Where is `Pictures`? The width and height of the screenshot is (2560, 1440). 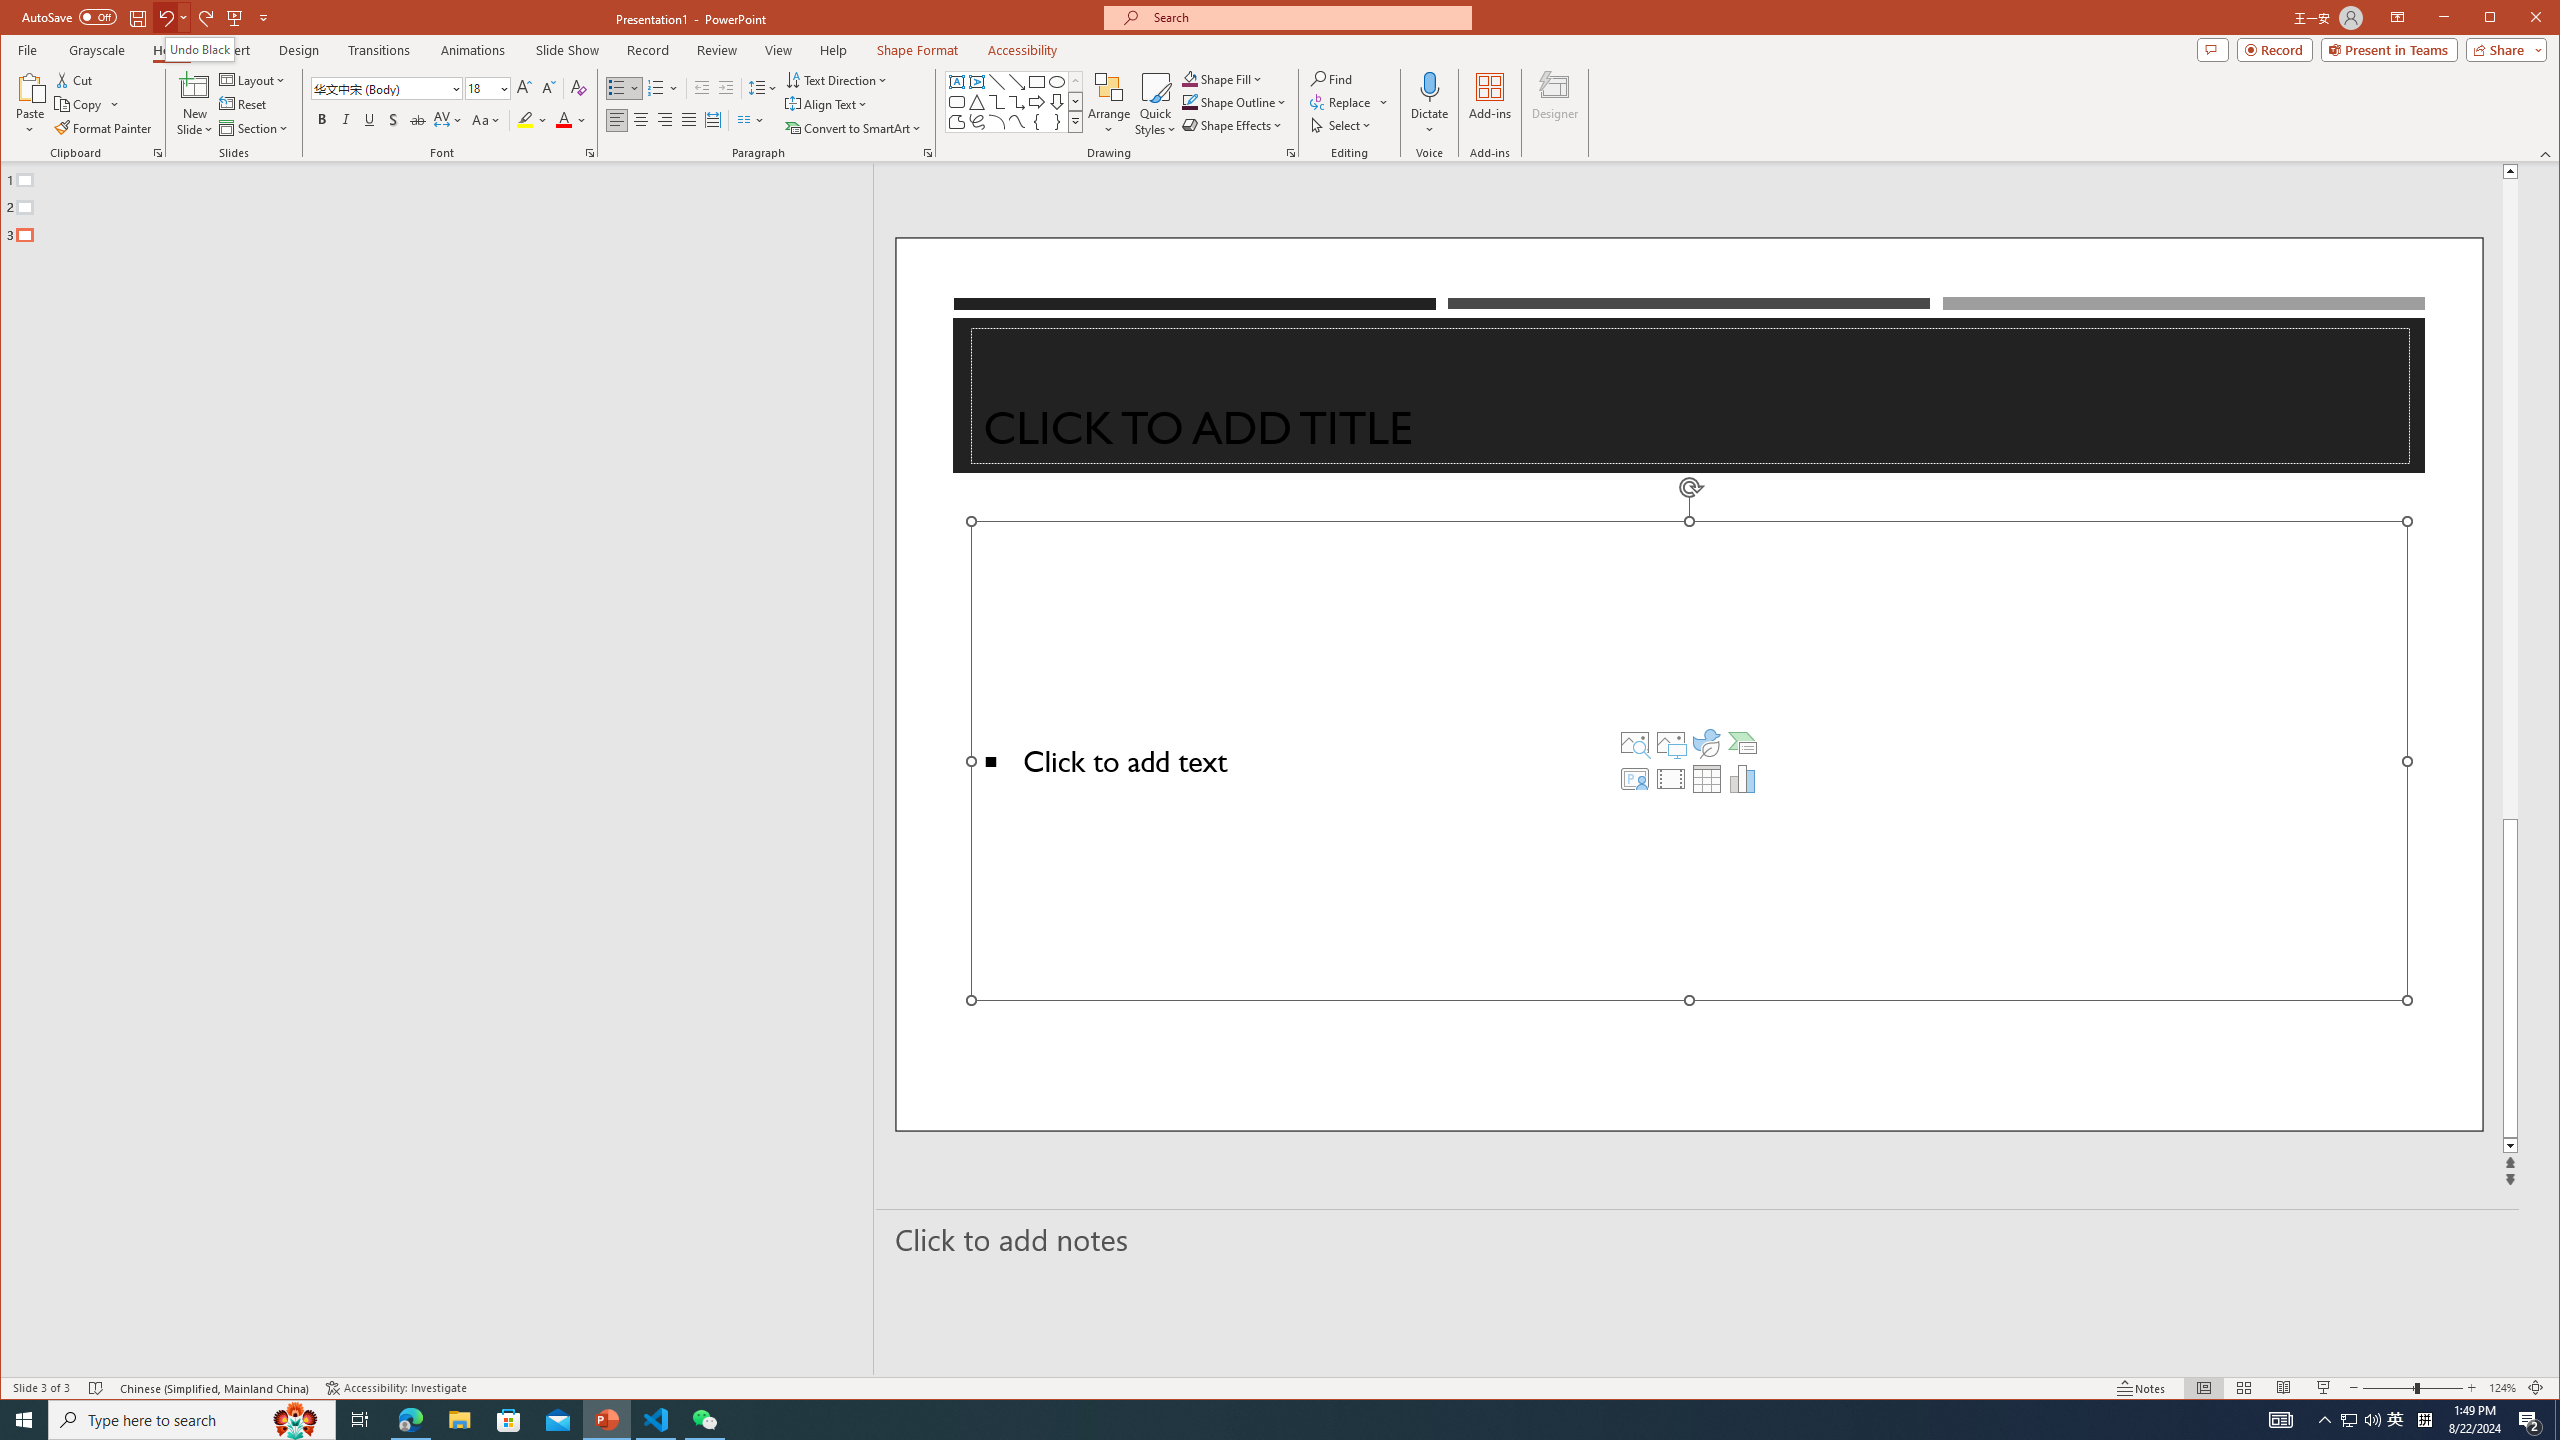 Pictures is located at coordinates (1074, 101).